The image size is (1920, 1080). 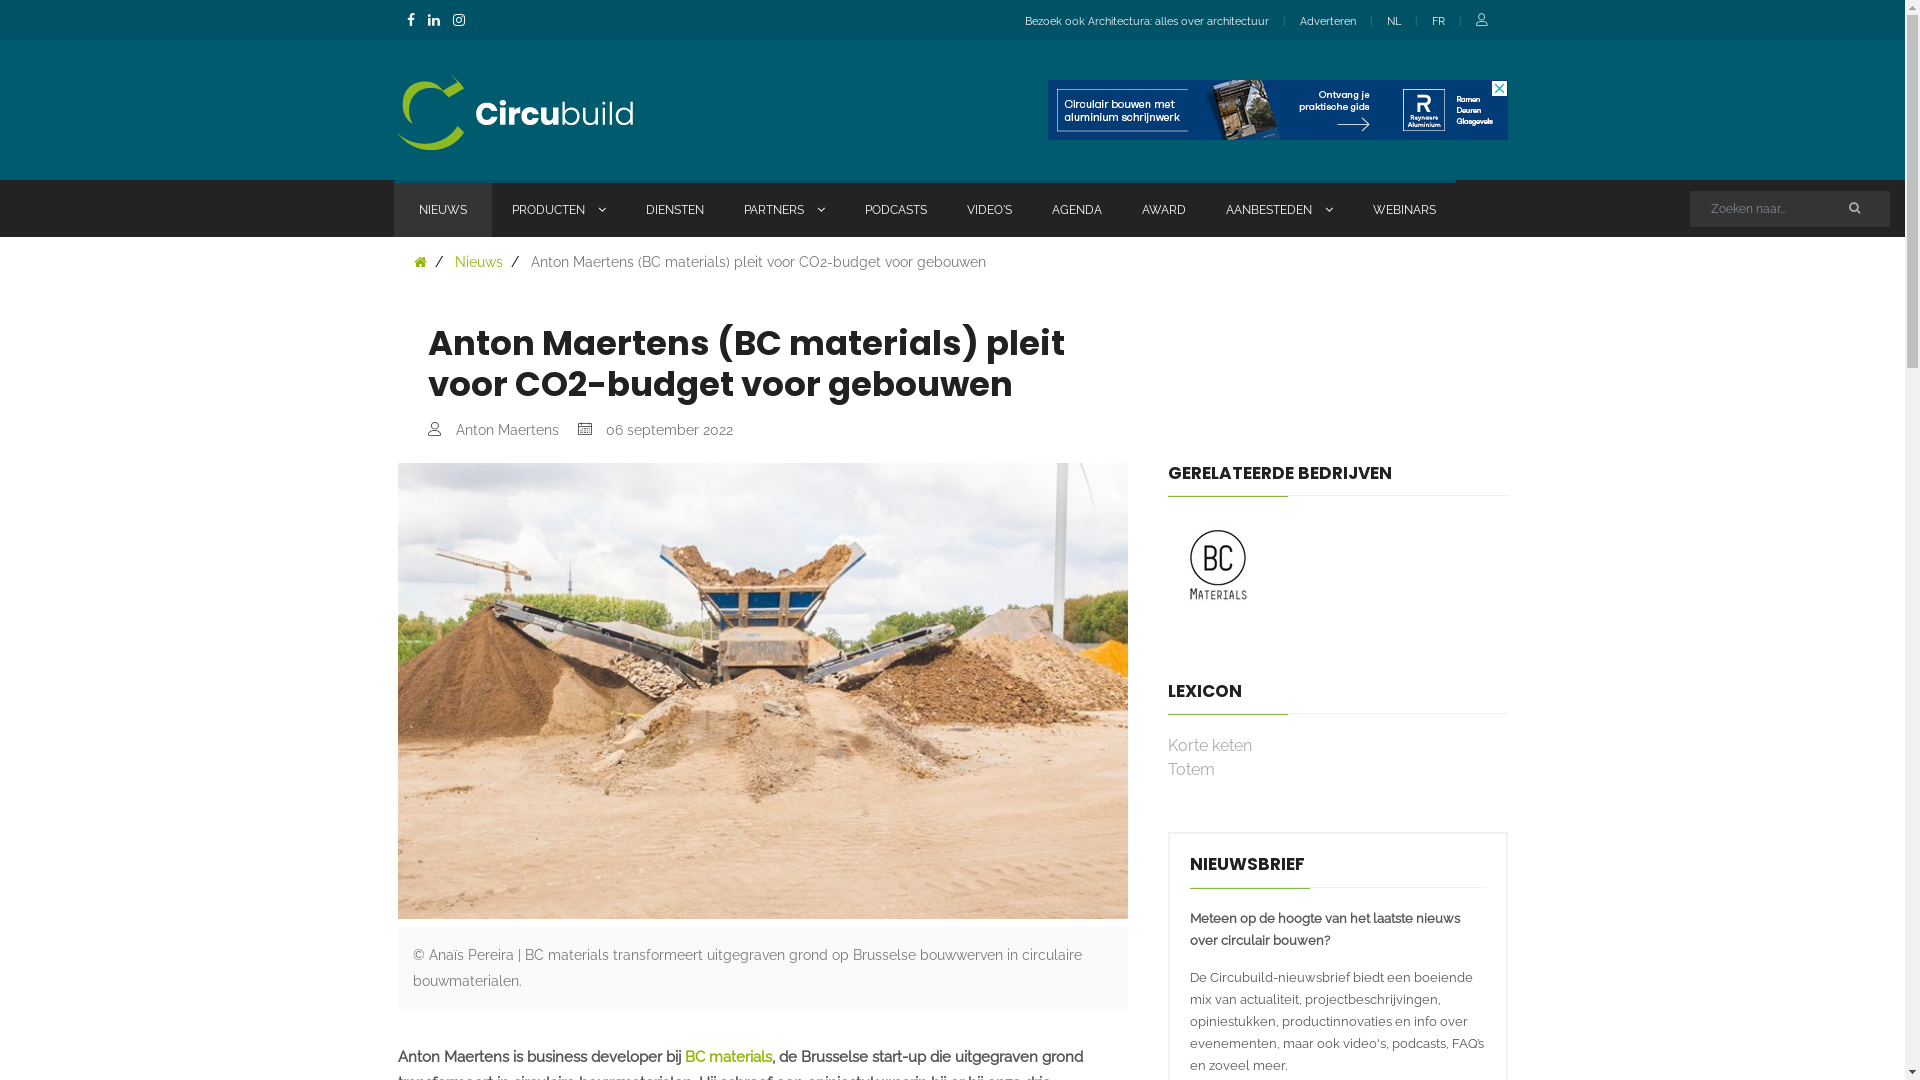 What do you see at coordinates (442, 208) in the screenshot?
I see `NIEUWS` at bounding box center [442, 208].